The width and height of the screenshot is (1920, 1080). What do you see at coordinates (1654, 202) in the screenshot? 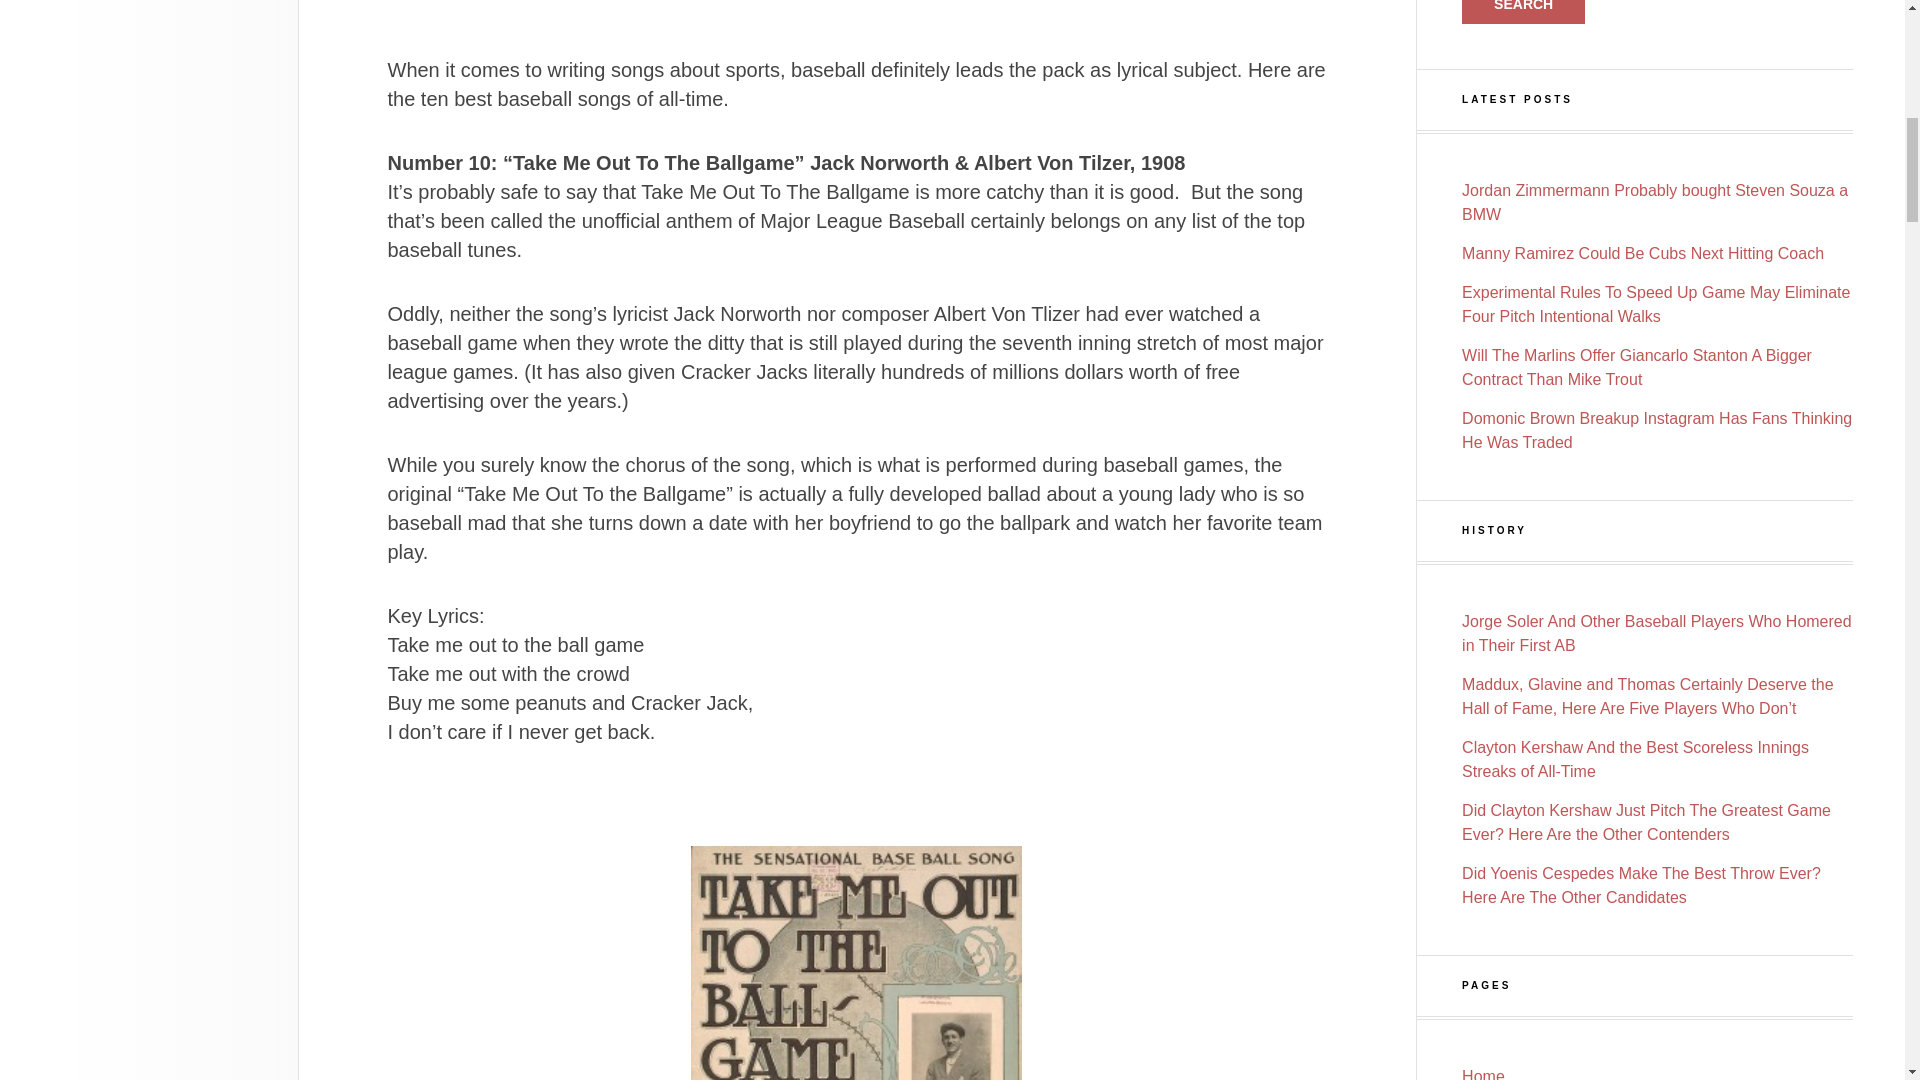
I see `Jordan Zimmermann Probably bought Steven Souza a BMW` at bounding box center [1654, 202].